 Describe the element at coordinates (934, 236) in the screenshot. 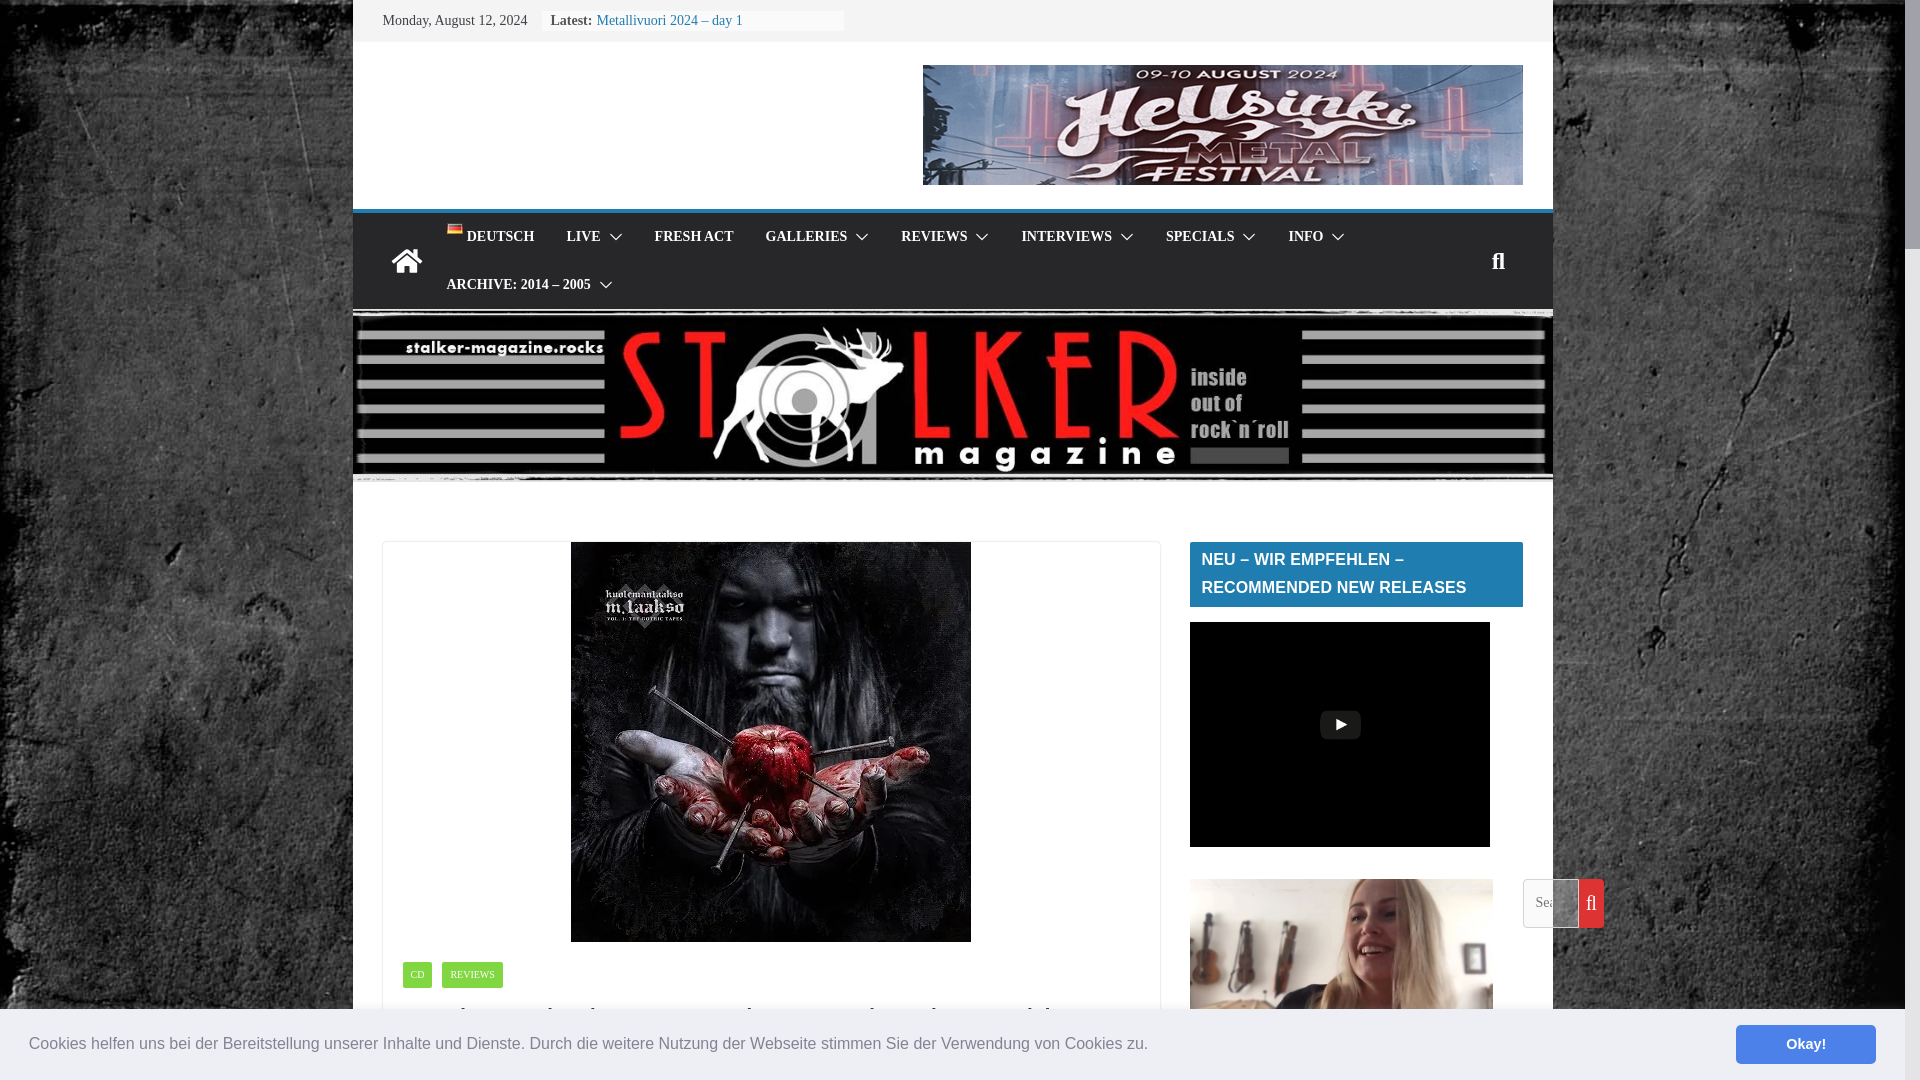

I see `REVIEWS` at that location.